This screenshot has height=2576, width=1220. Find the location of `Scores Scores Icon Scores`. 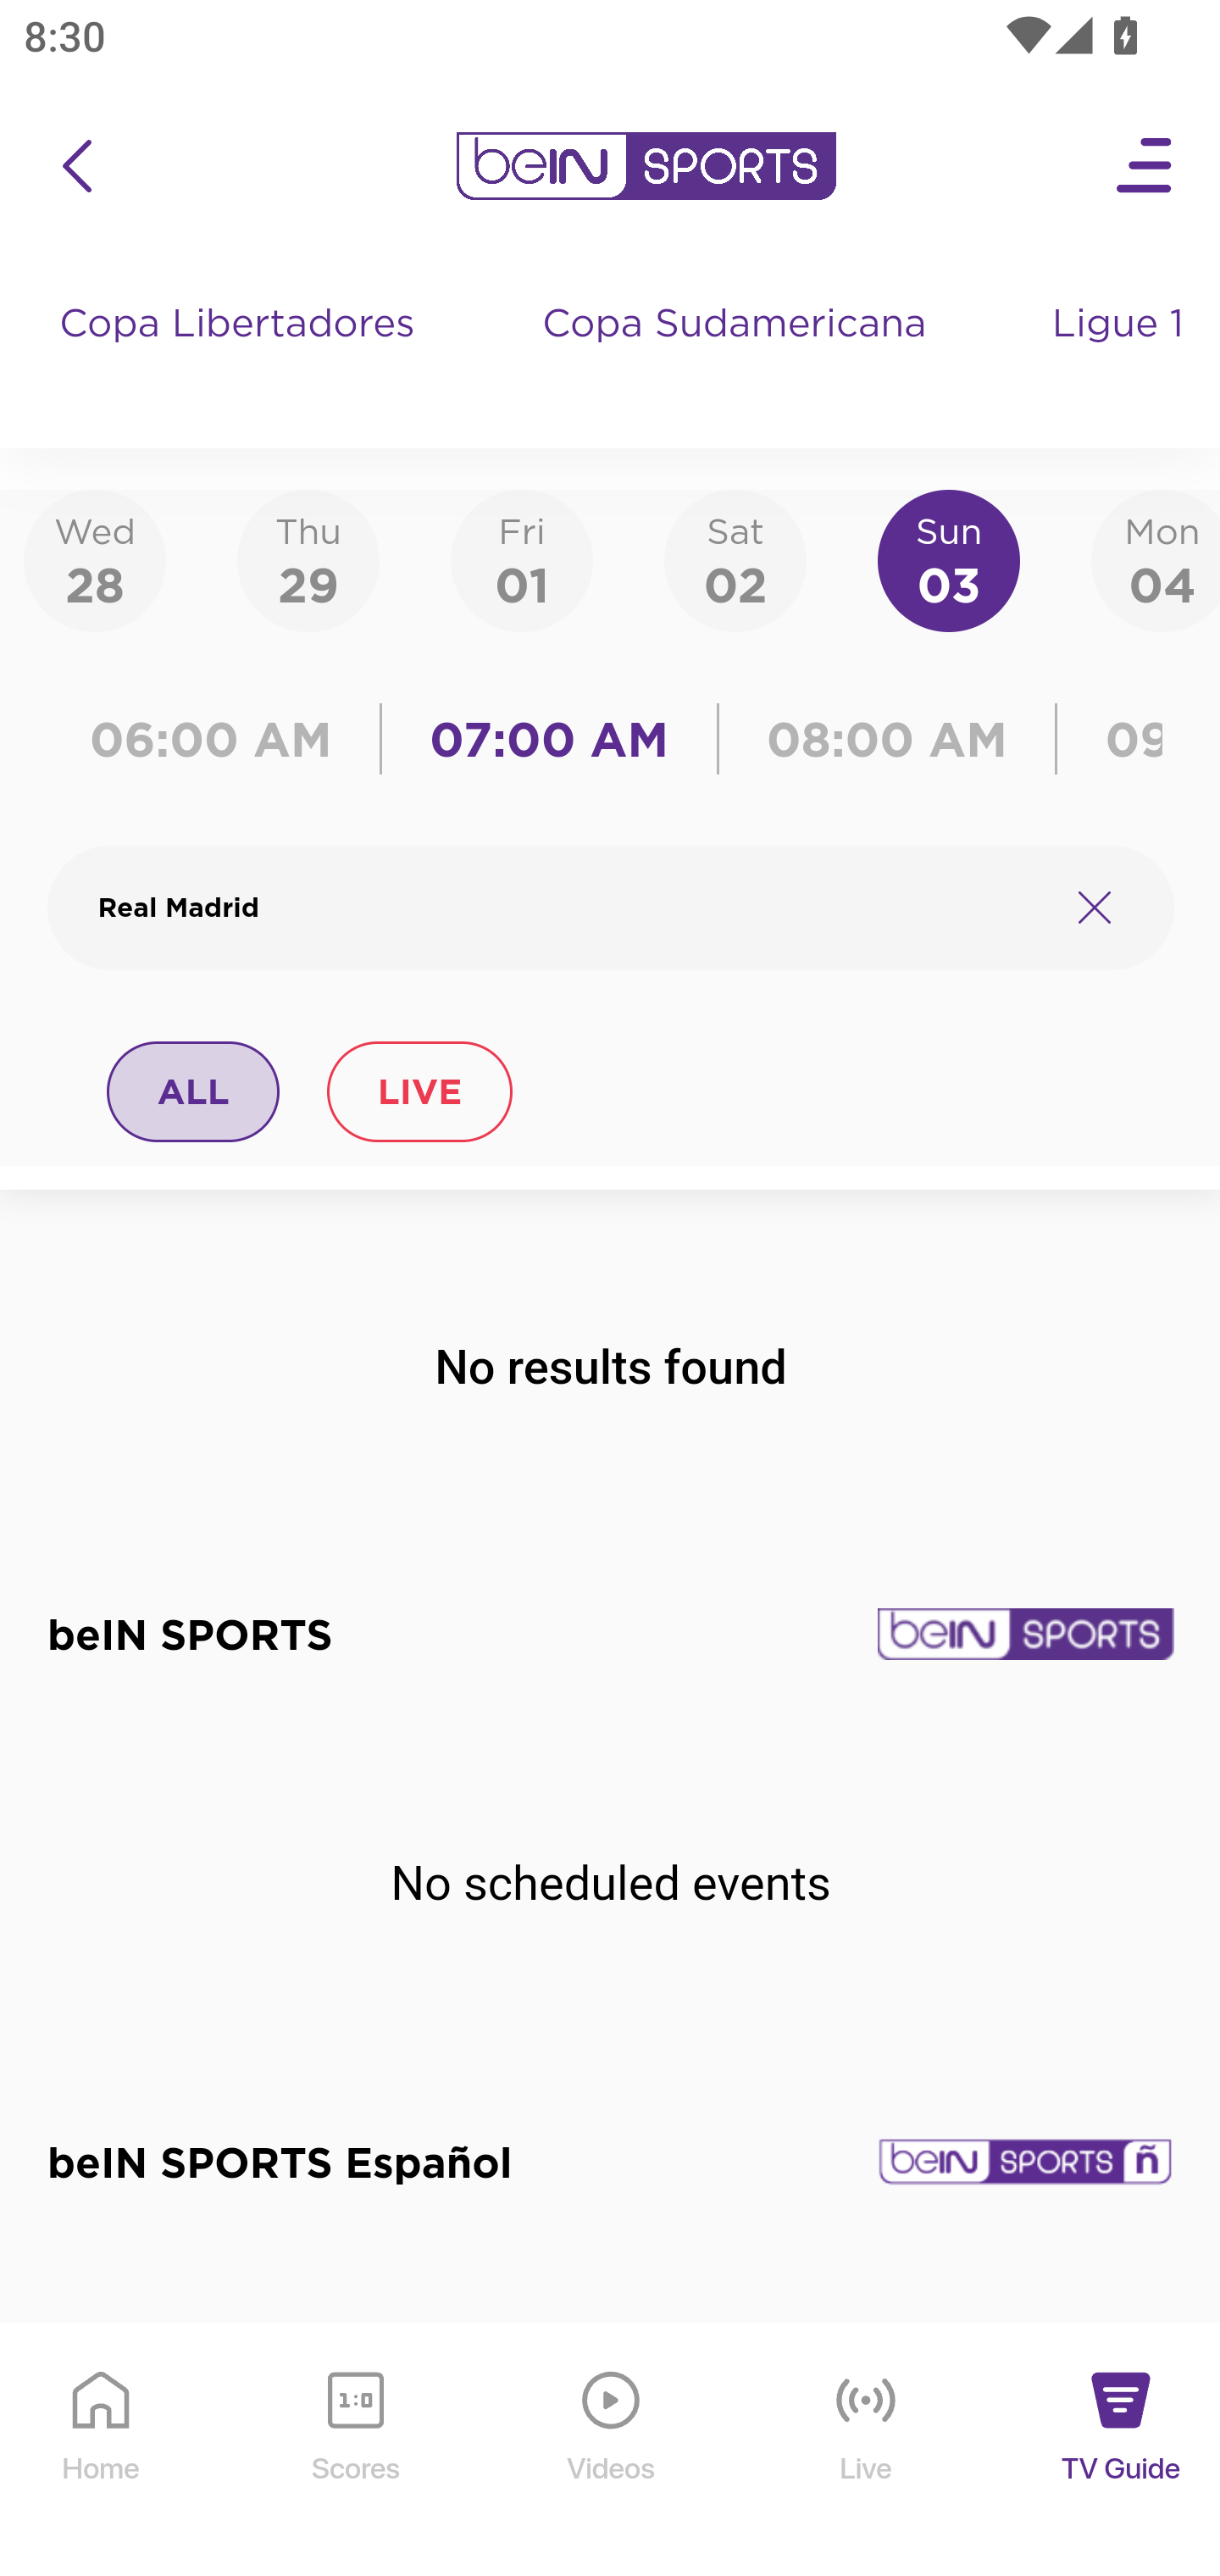

Scores Scores Icon Scores is located at coordinates (355, 2451).